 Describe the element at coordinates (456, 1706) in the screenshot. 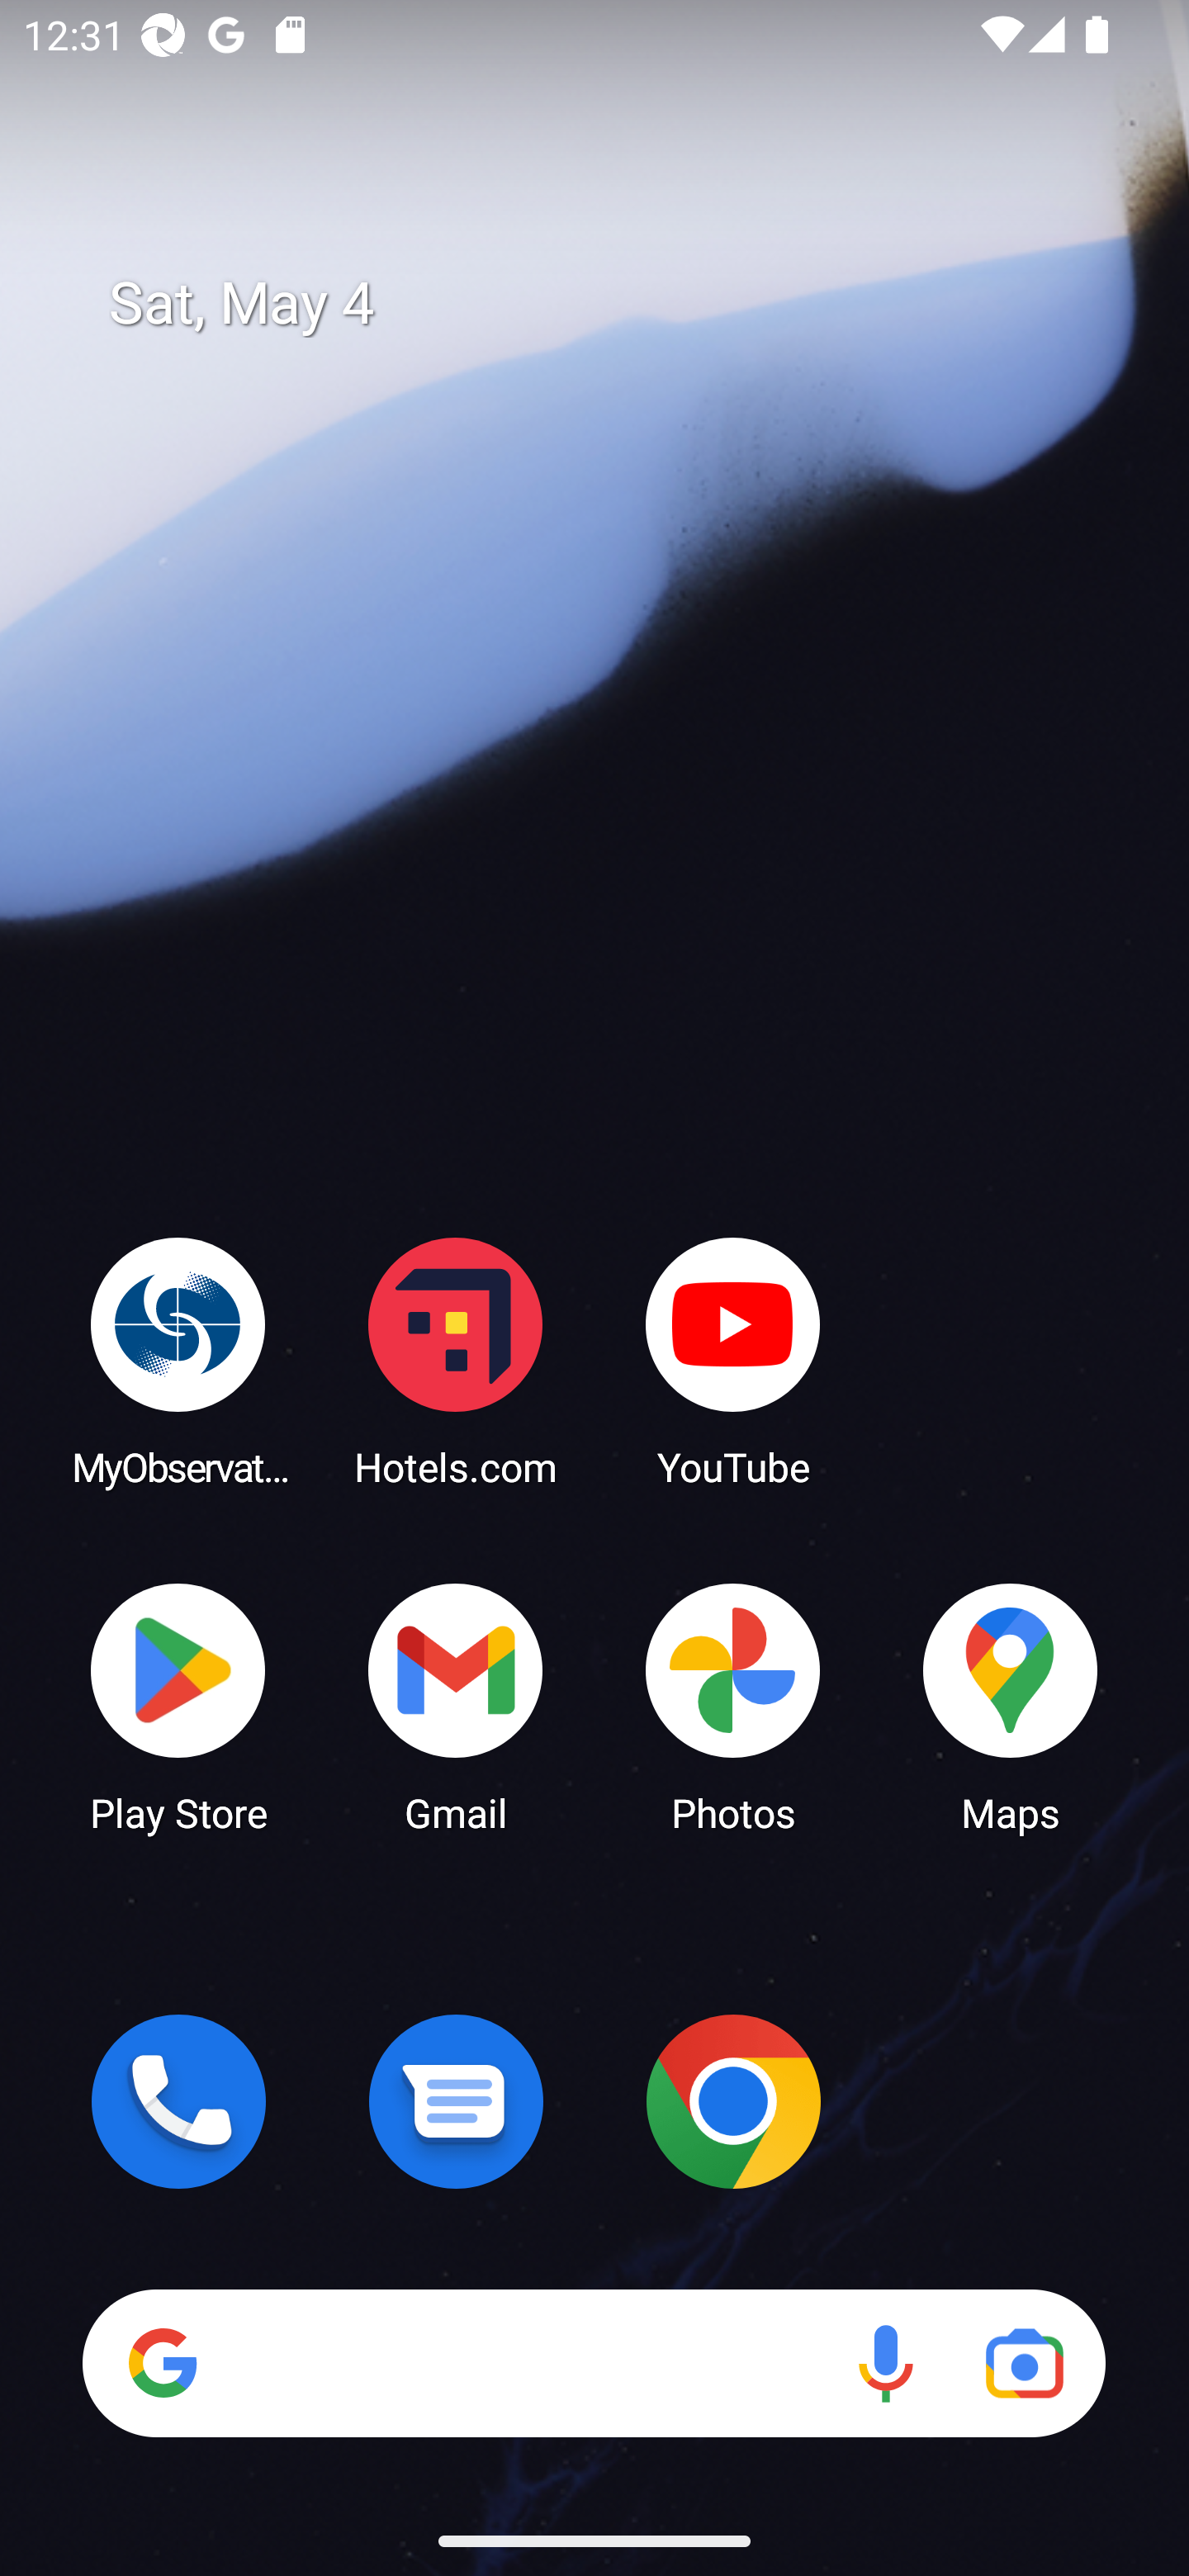

I see `Gmail` at that location.